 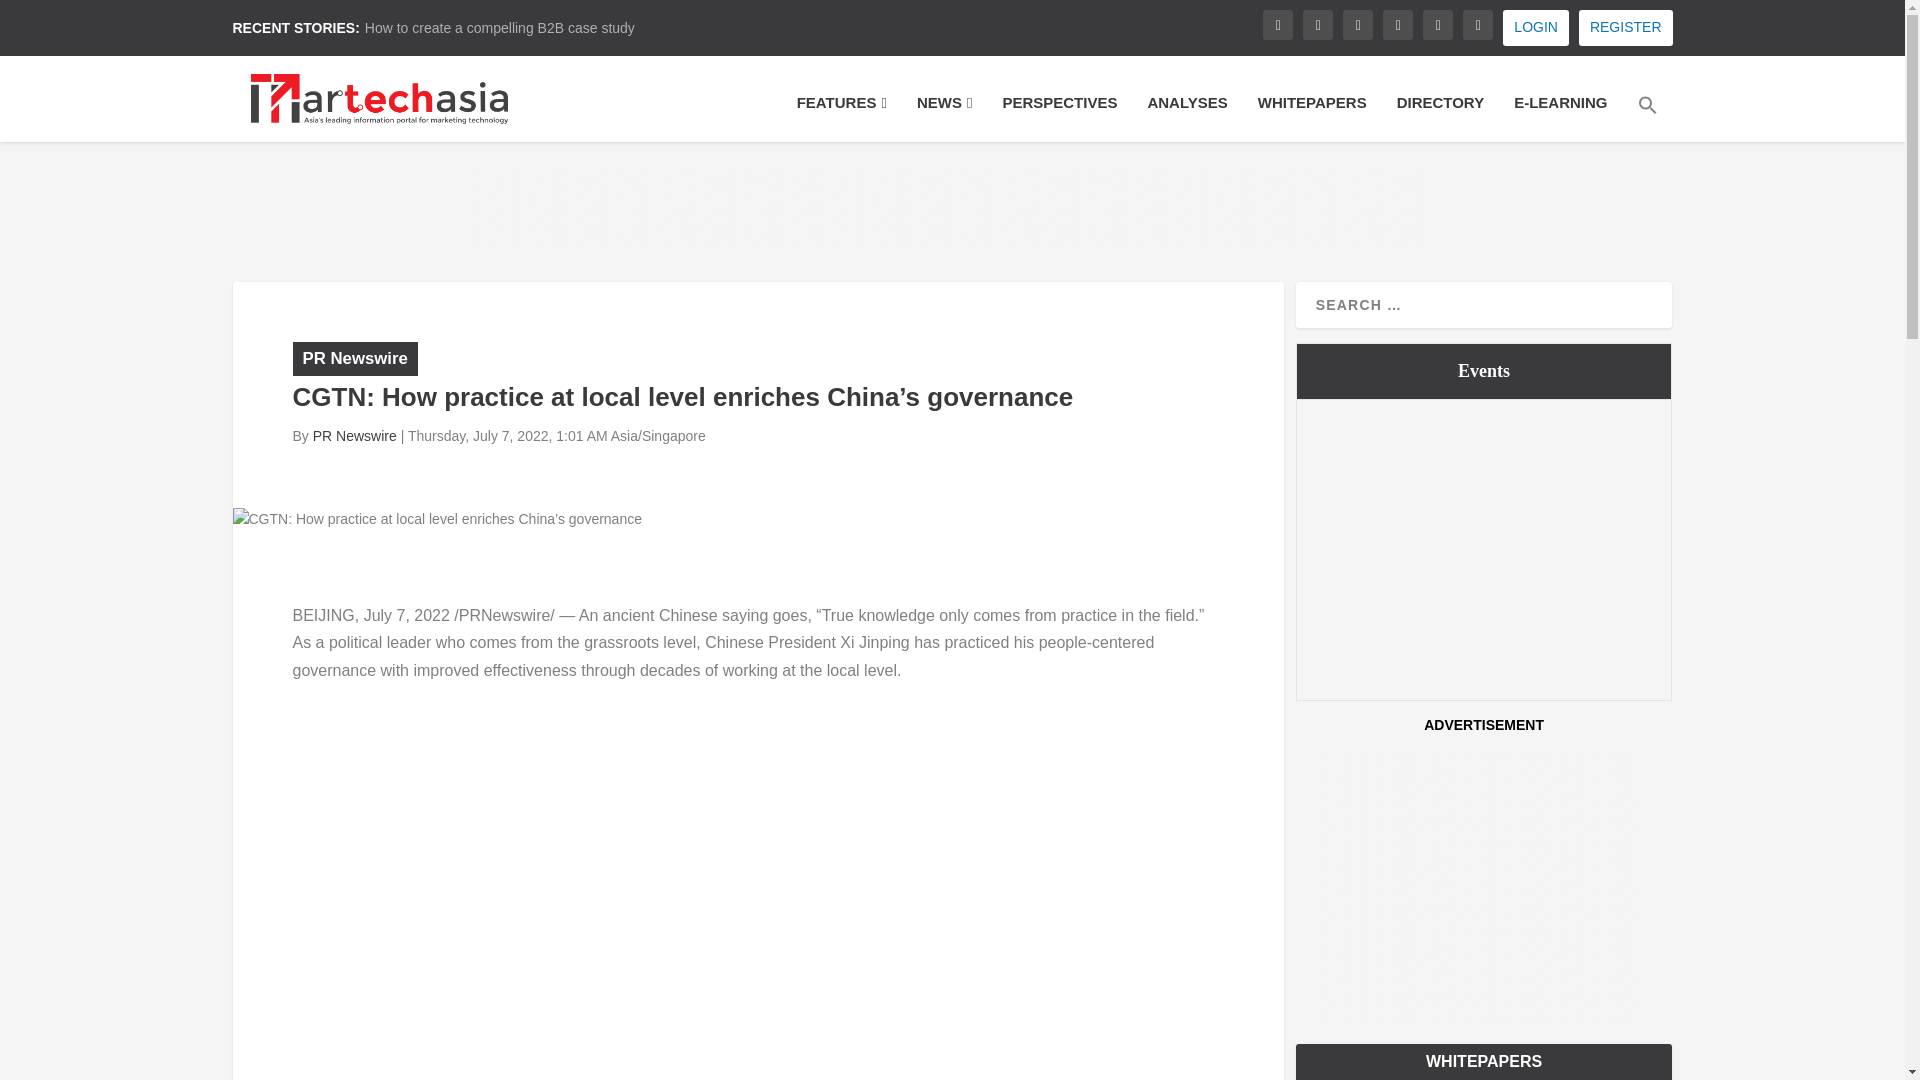 I want to click on FEATURES, so click(x=842, y=116).